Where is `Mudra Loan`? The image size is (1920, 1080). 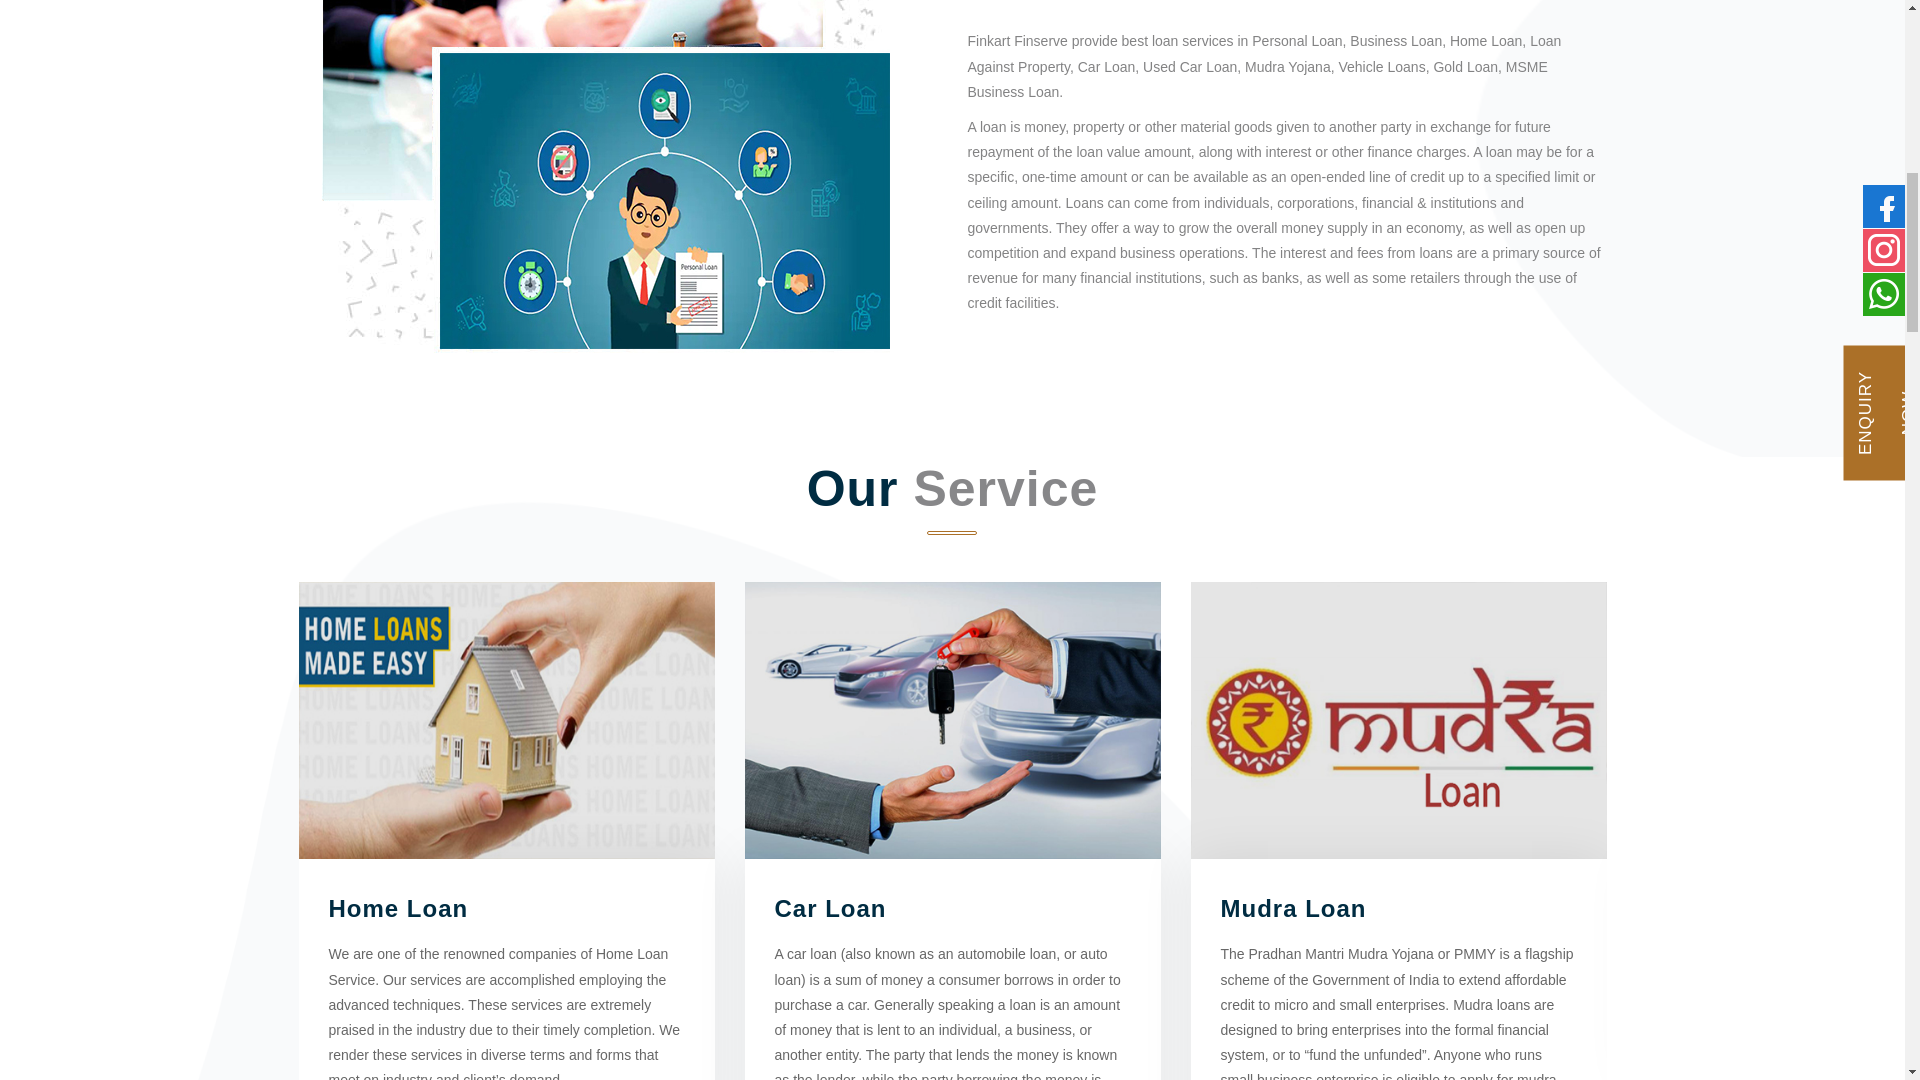 Mudra Loan is located at coordinates (1292, 908).